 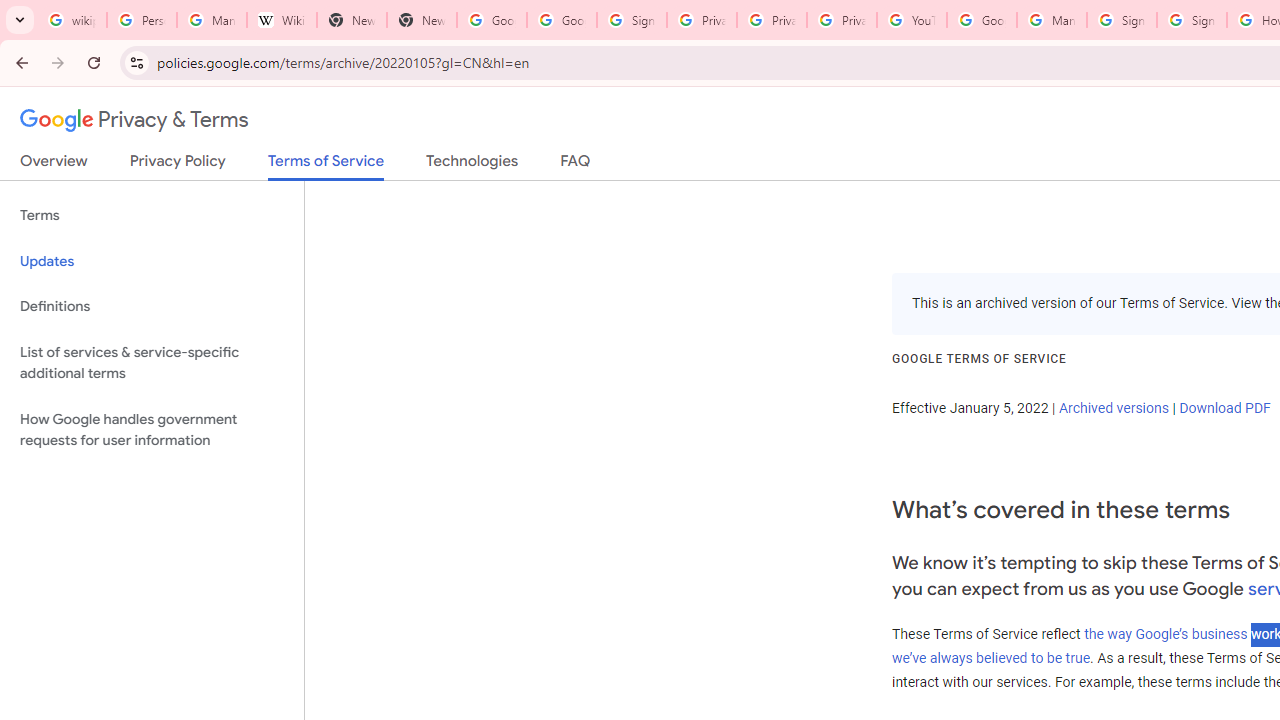 What do you see at coordinates (631, 20) in the screenshot?
I see `Sign in - Google Accounts` at bounding box center [631, 20].